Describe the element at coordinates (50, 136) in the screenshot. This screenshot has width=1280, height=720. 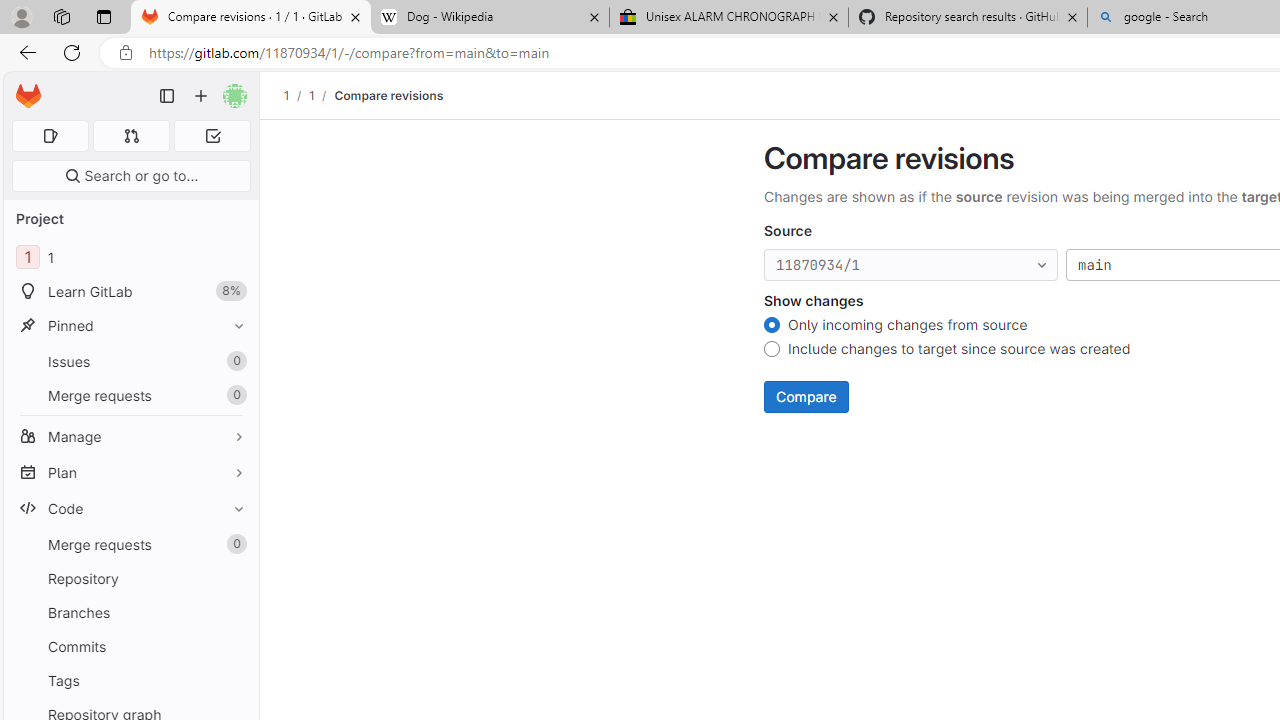
I see `Assigned issues 0` at that location.